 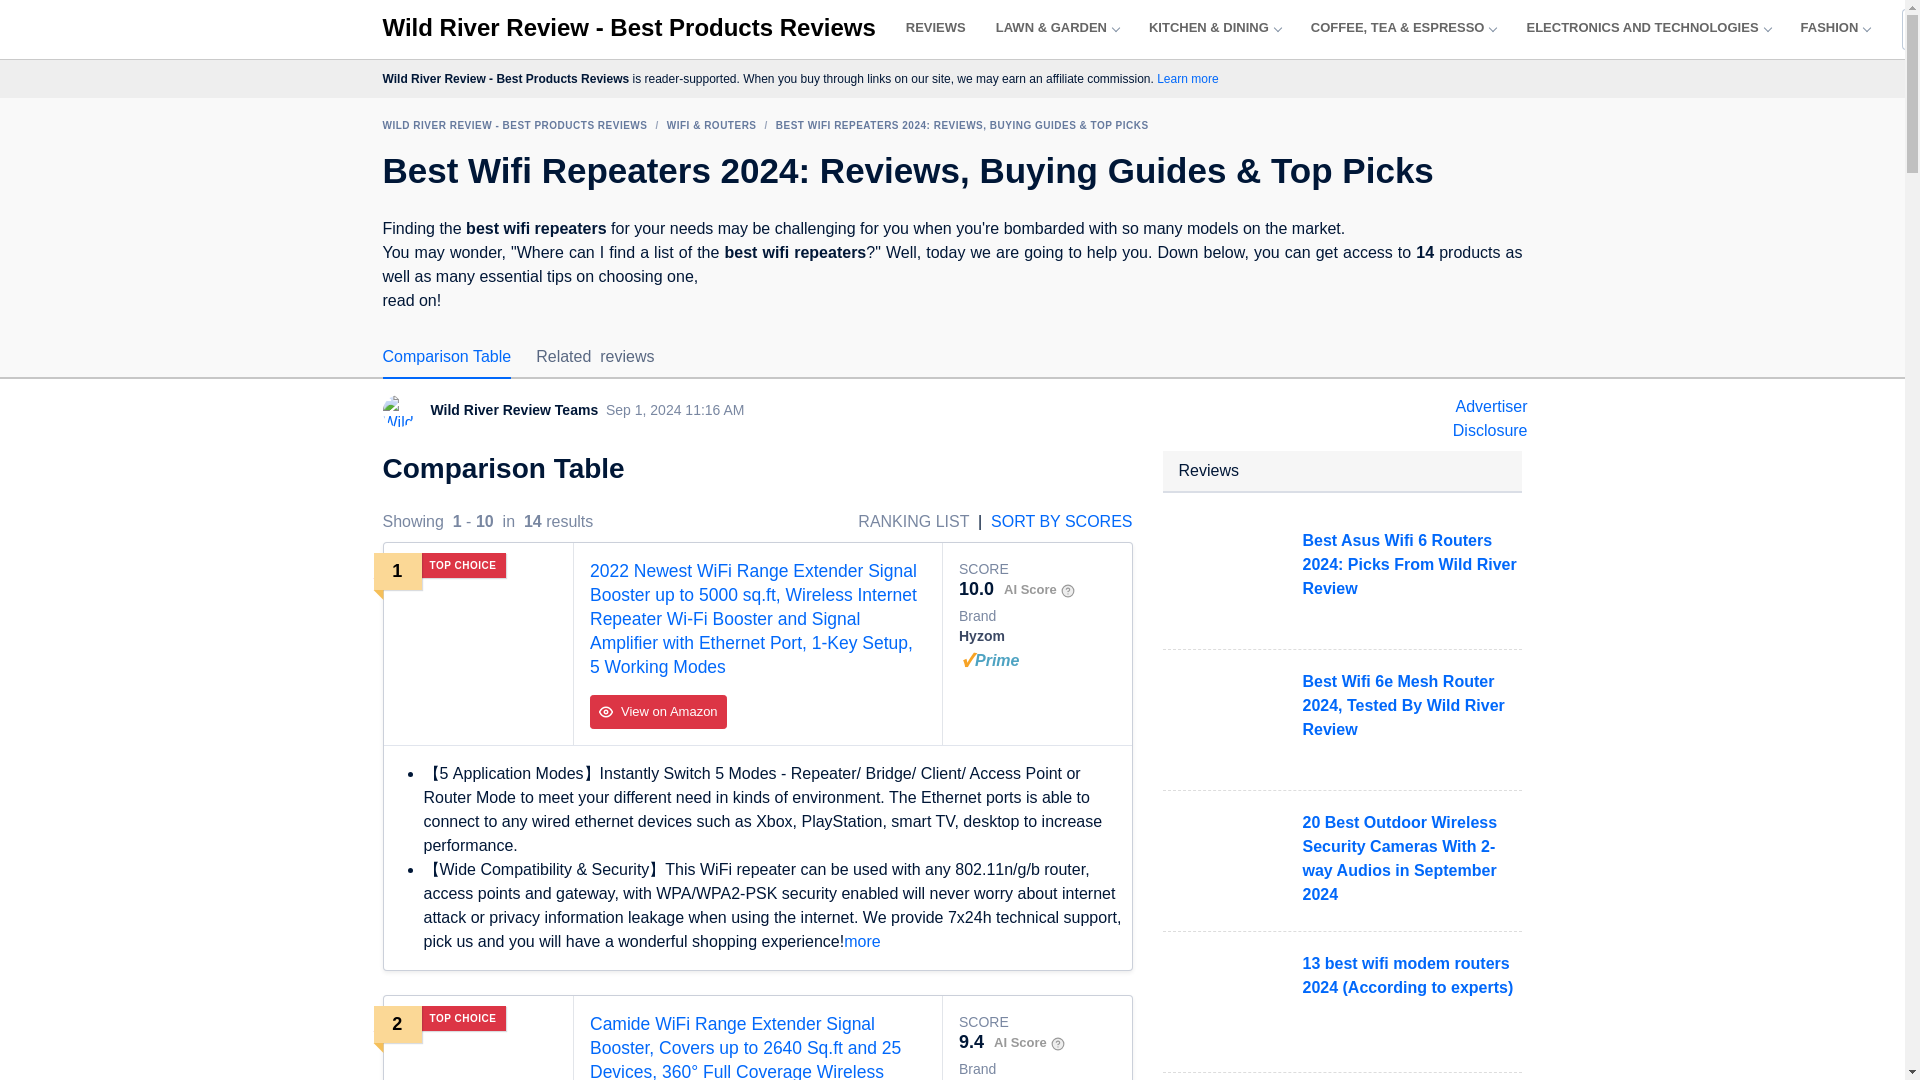 What do you see at coordinates (936, 28) in the screenshot?
I see `Reviews` at bounding box center [936, 28].